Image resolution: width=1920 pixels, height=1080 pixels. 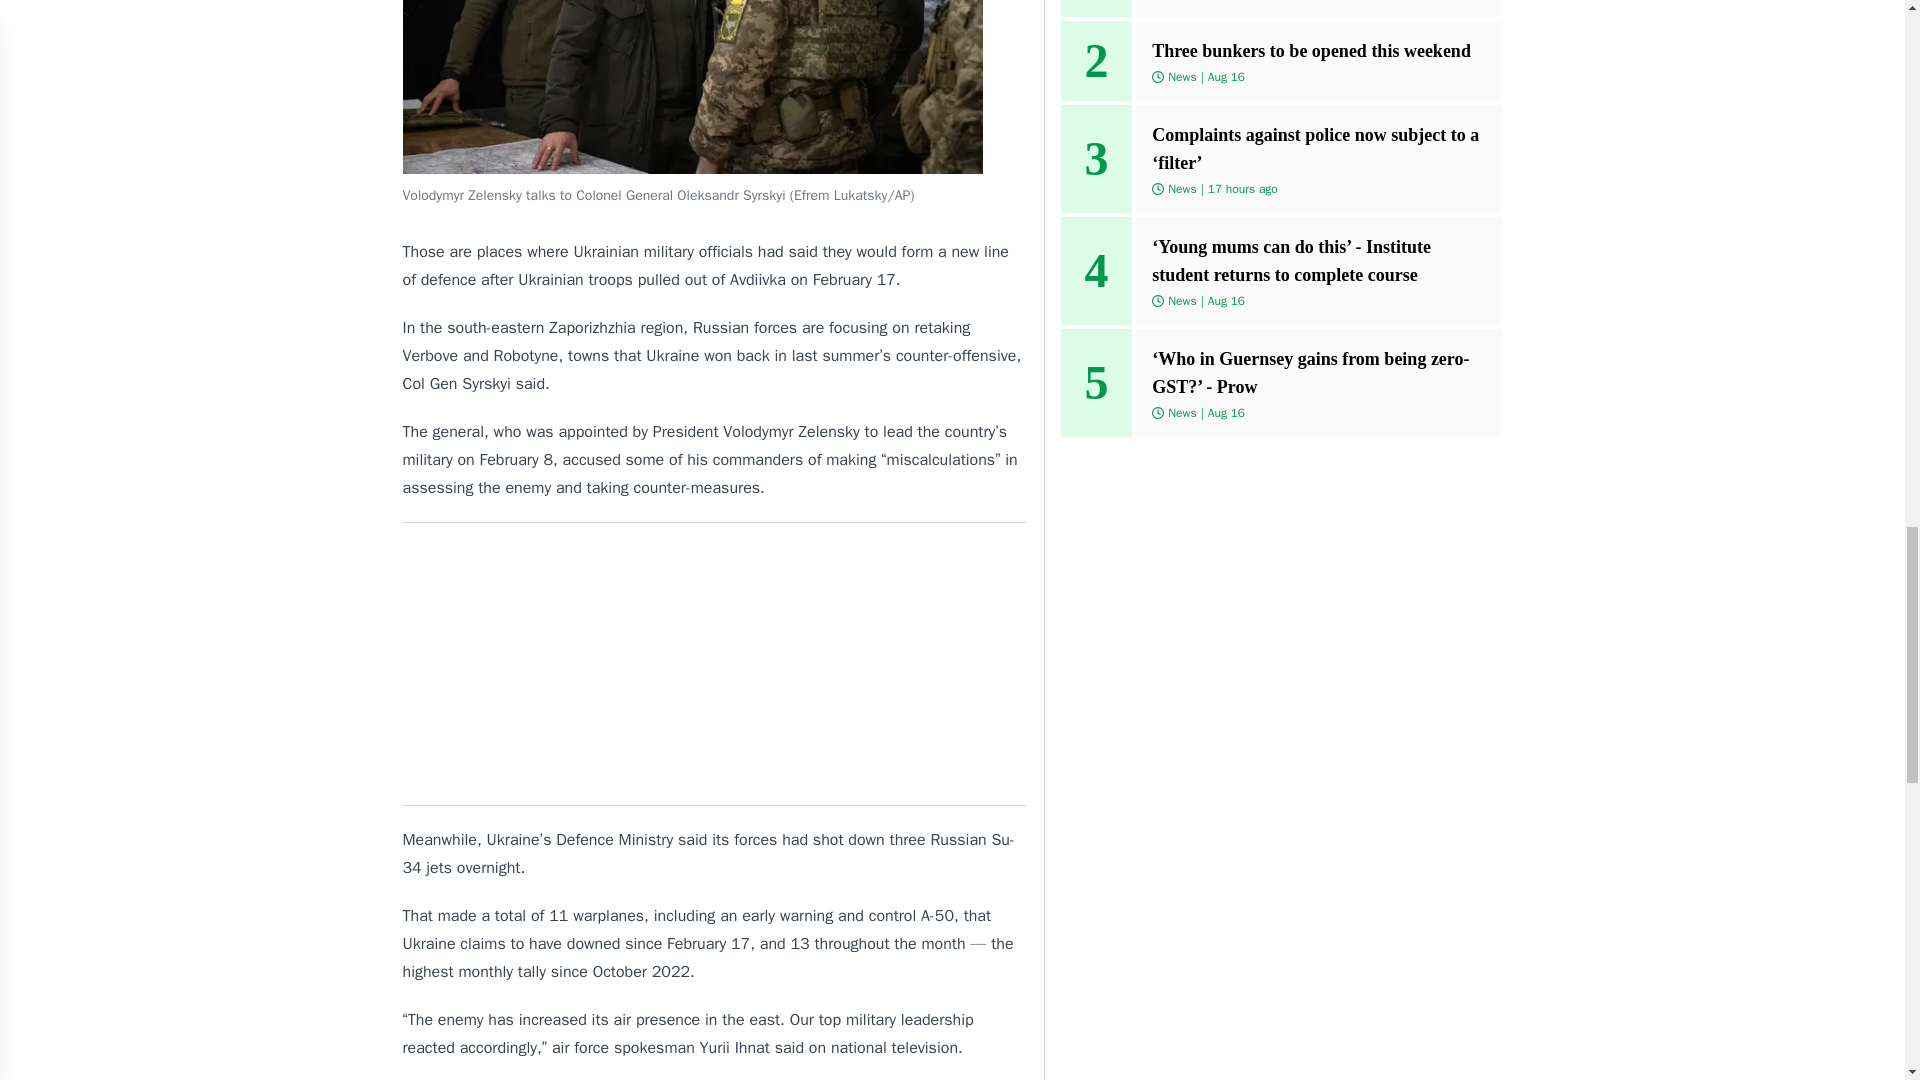 I want to click on News, so click(x=1182, y=299).